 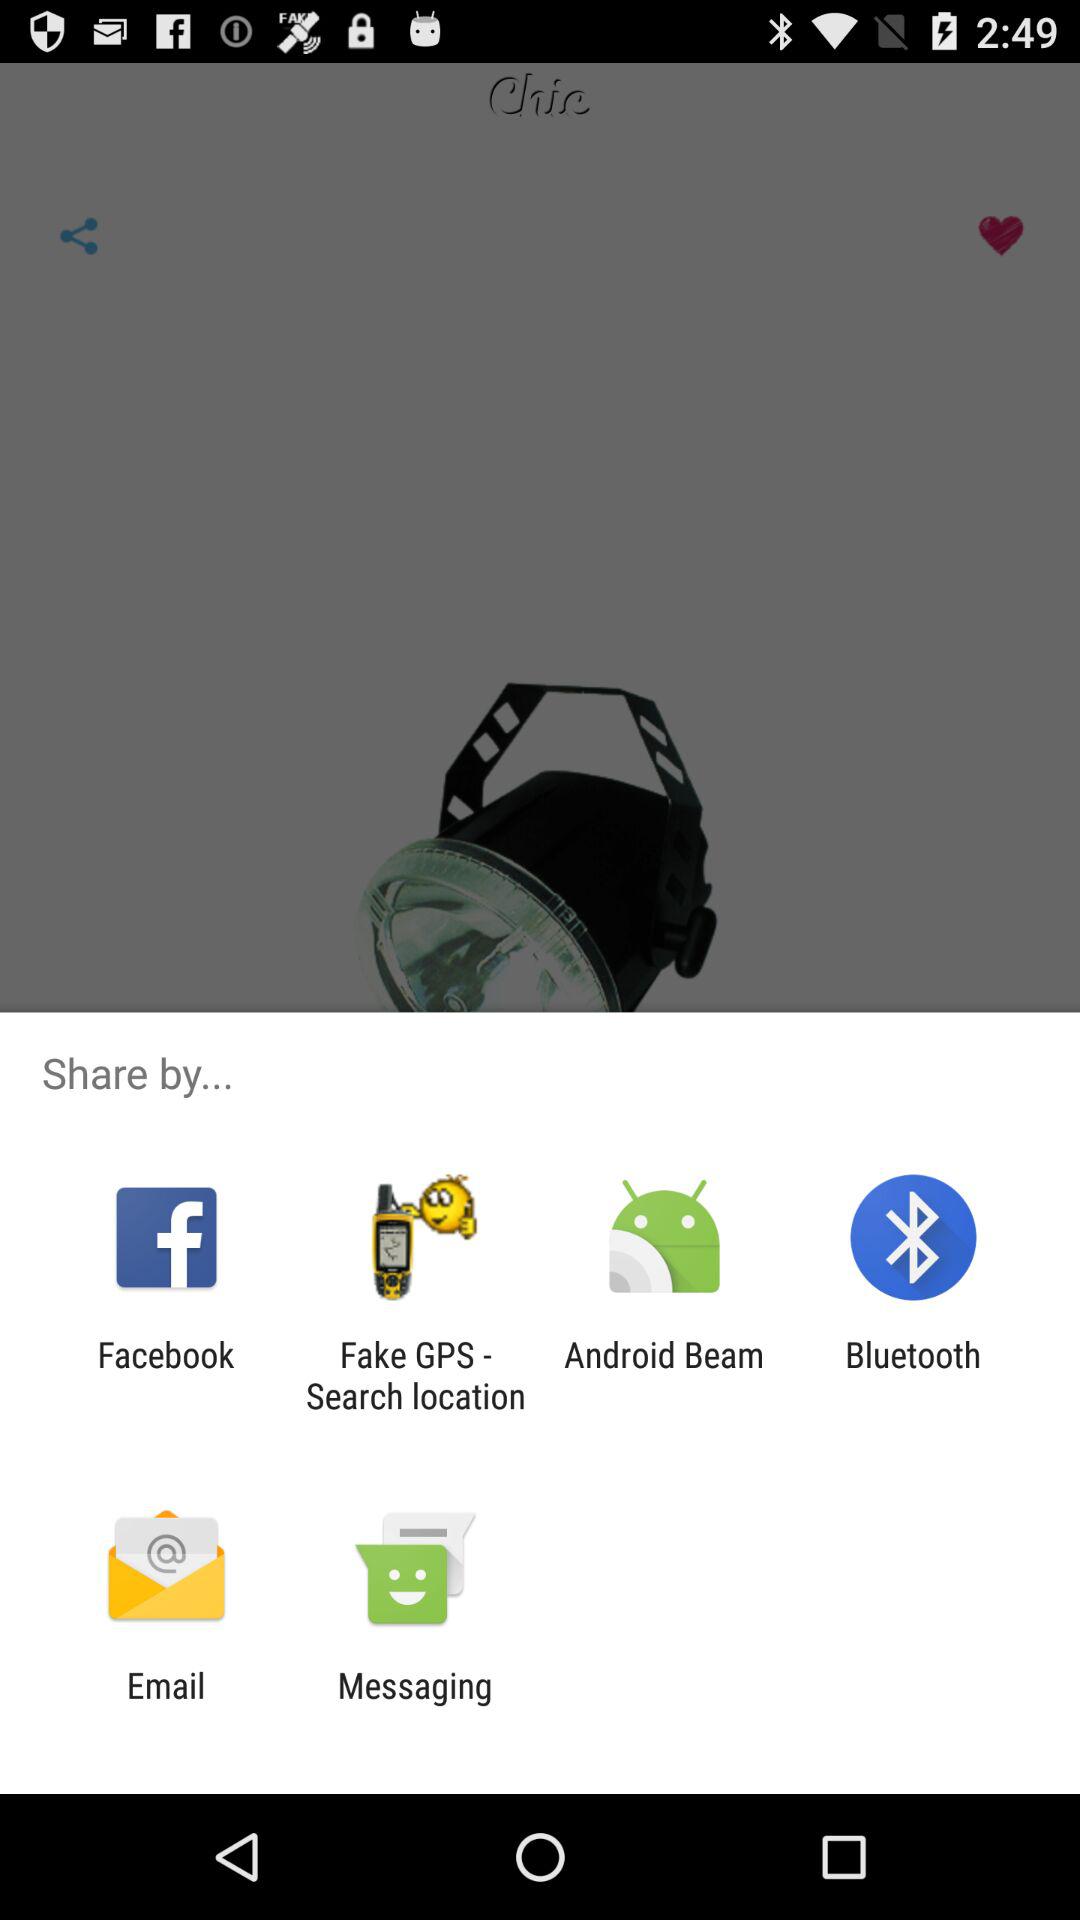 I want to click on jump to the facebook app, so click(x=166, y=1375).